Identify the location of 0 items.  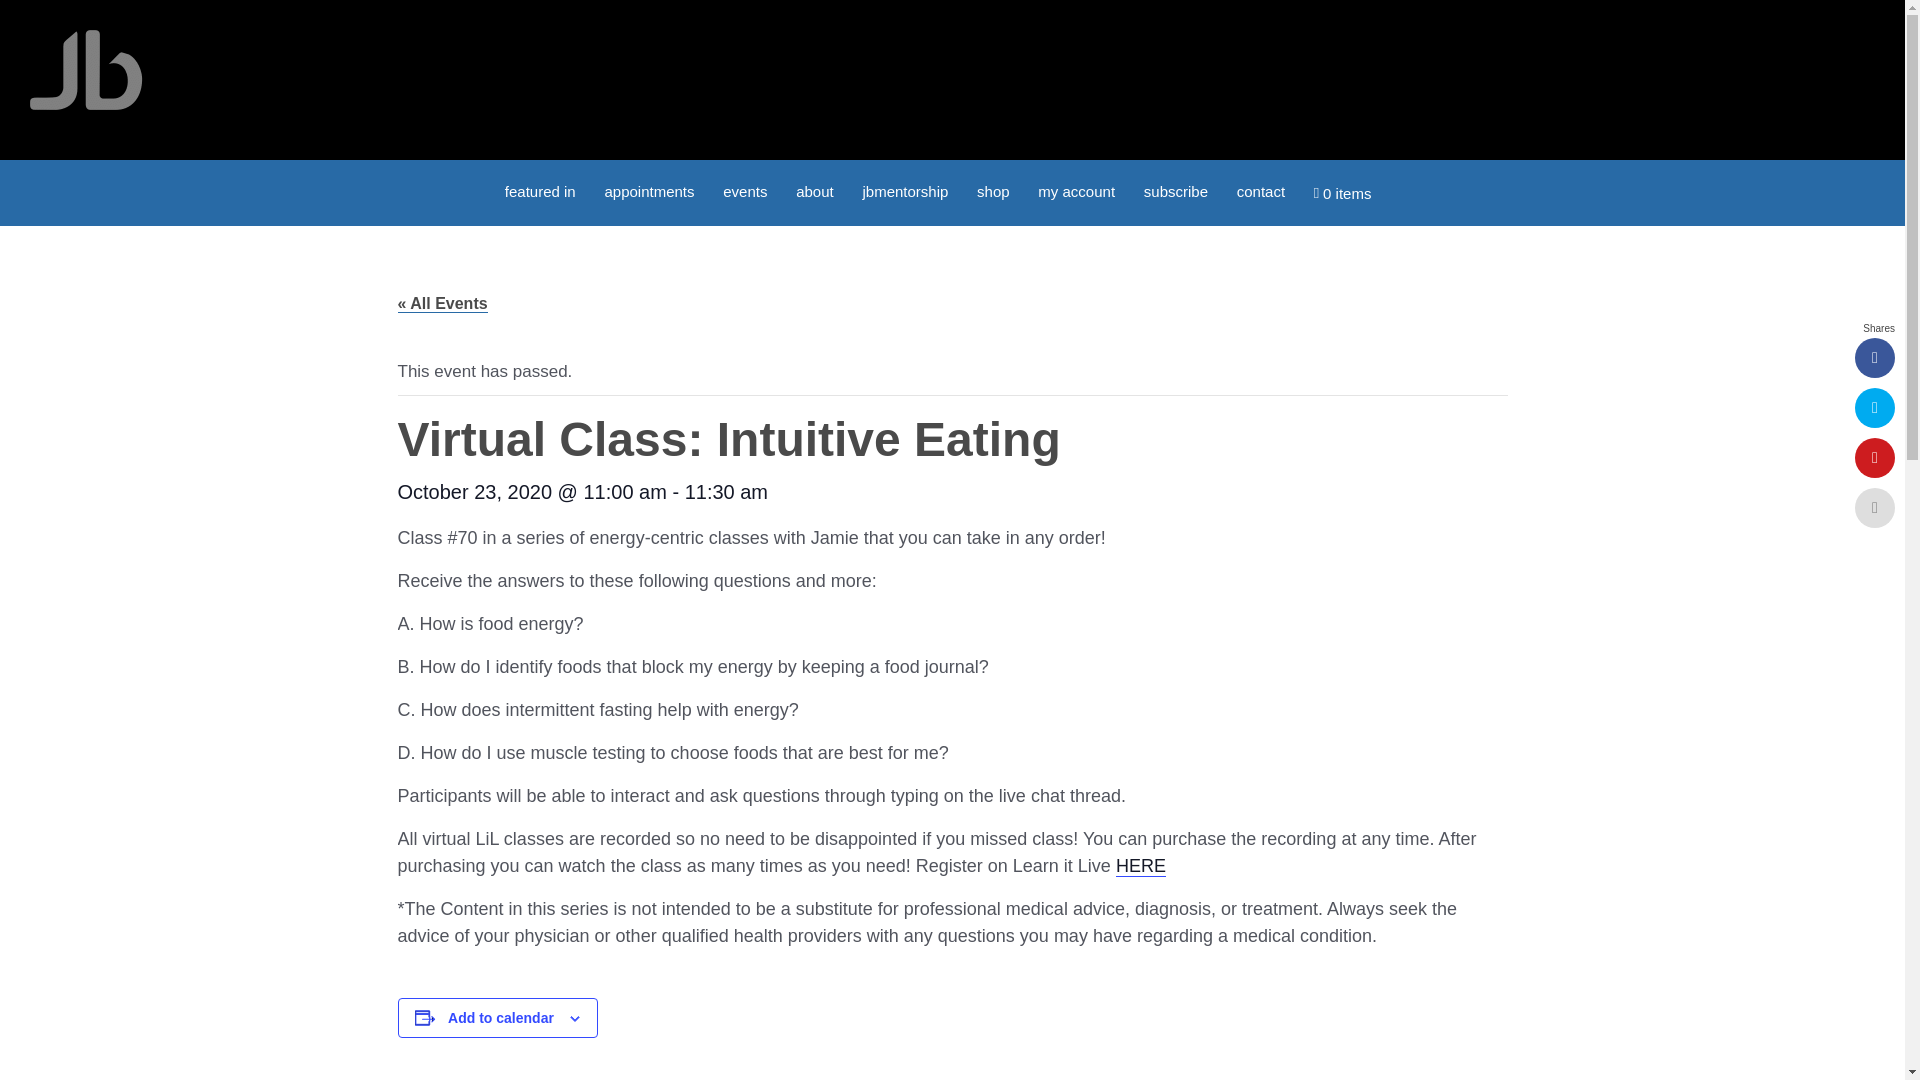
(1342, 192).